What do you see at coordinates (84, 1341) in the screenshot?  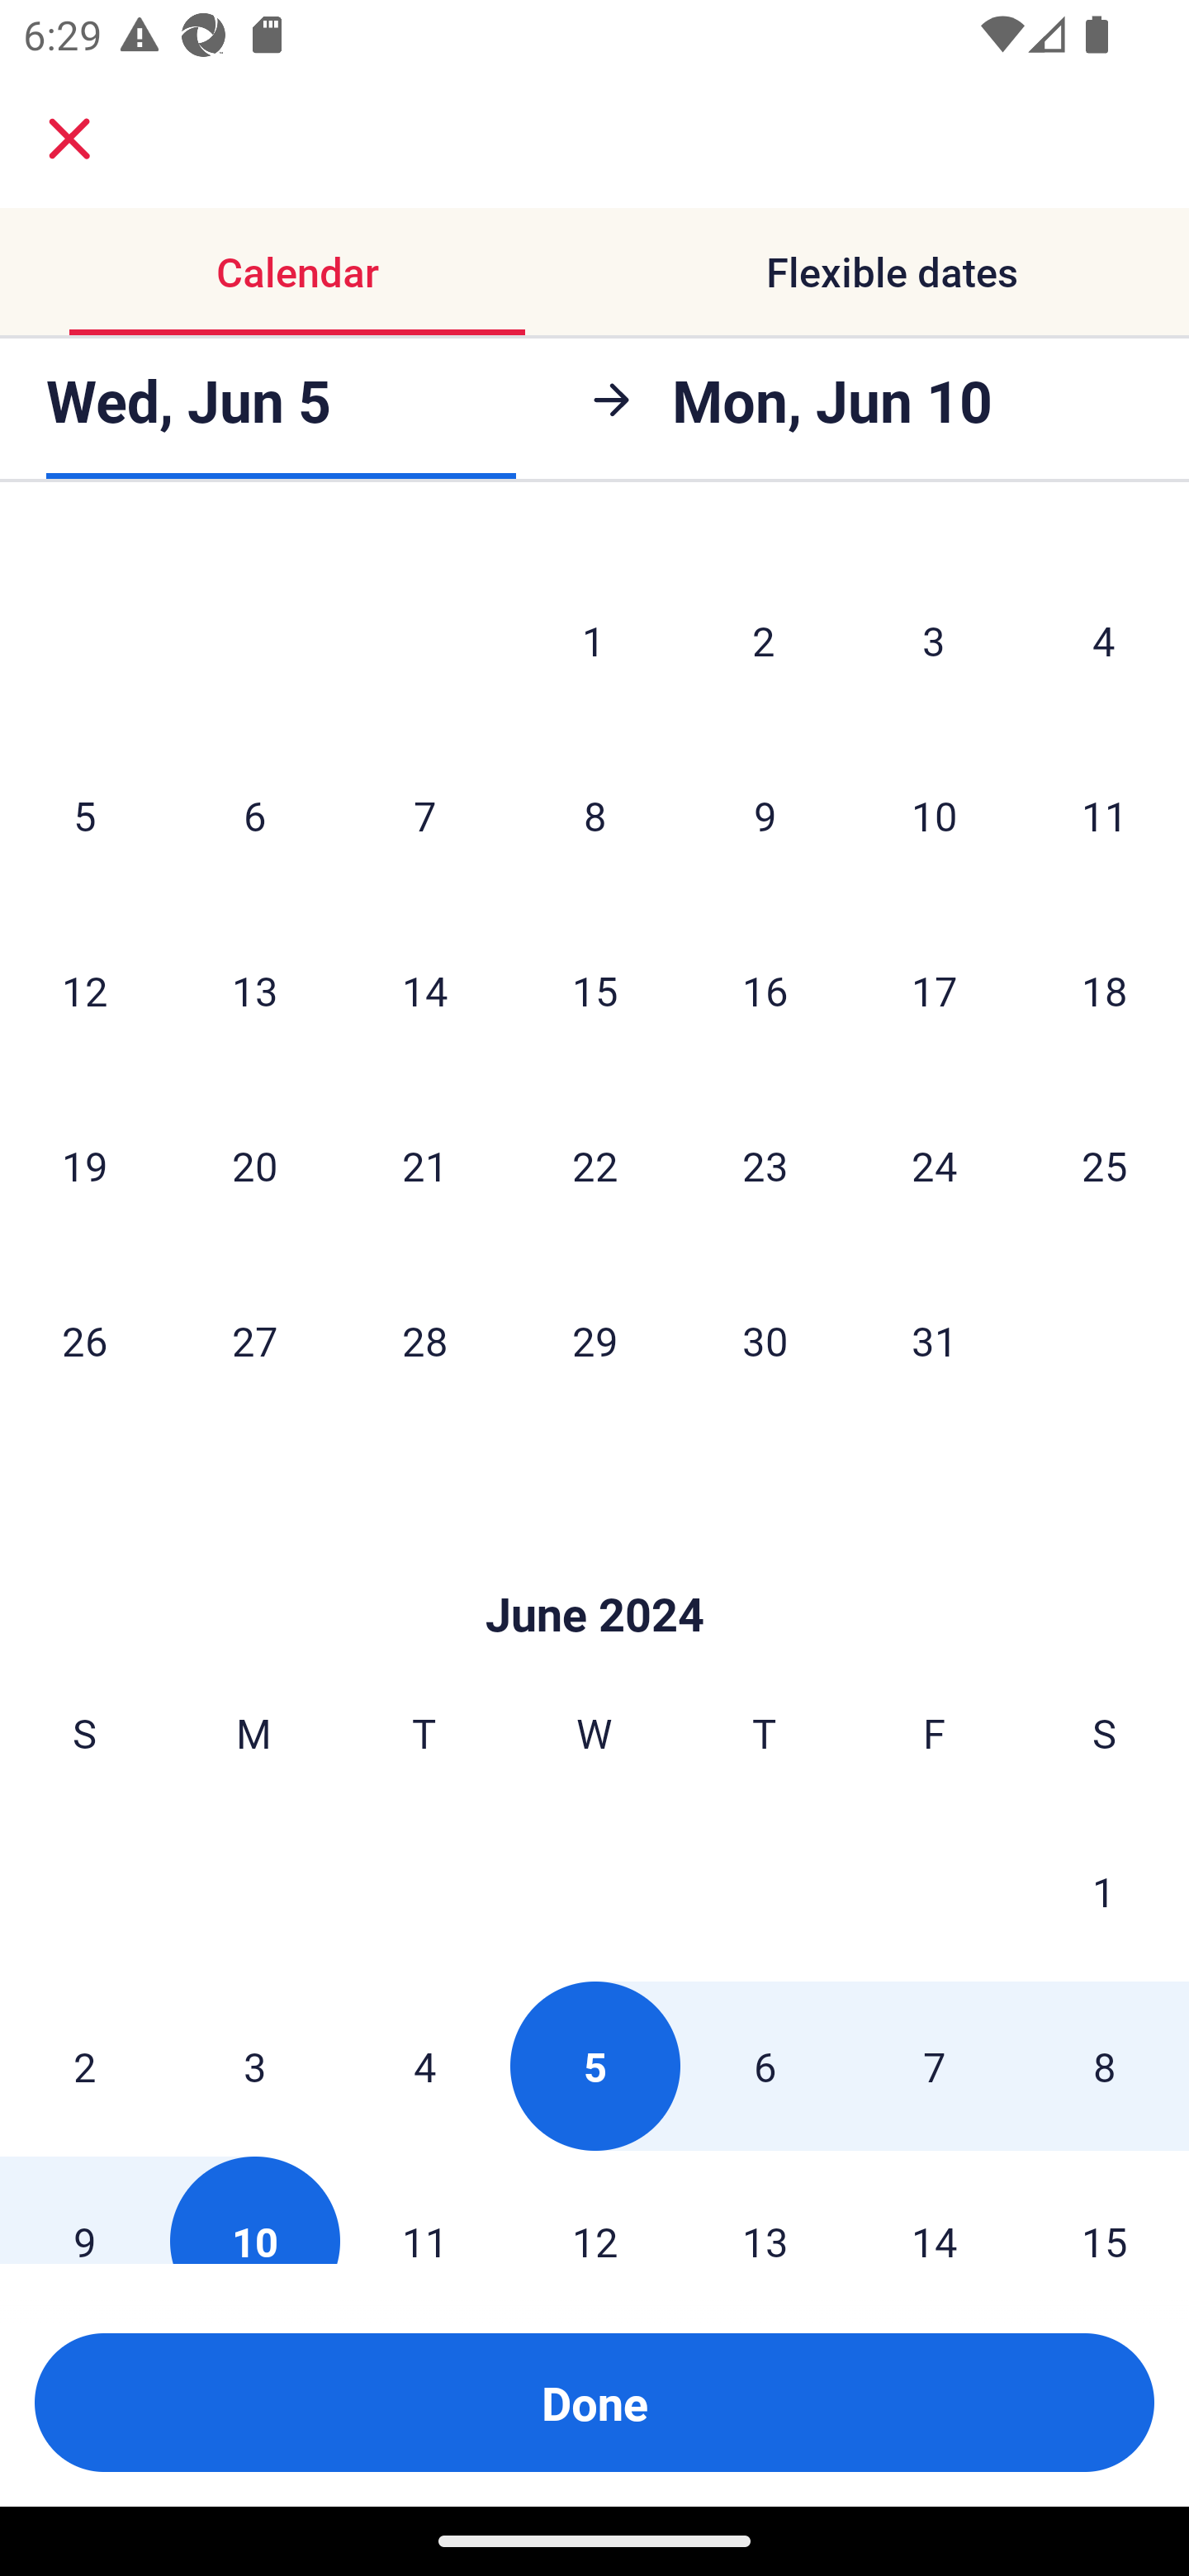 I see `26 Sunday, May 26, 2024` at bounding box center [84, 1341].